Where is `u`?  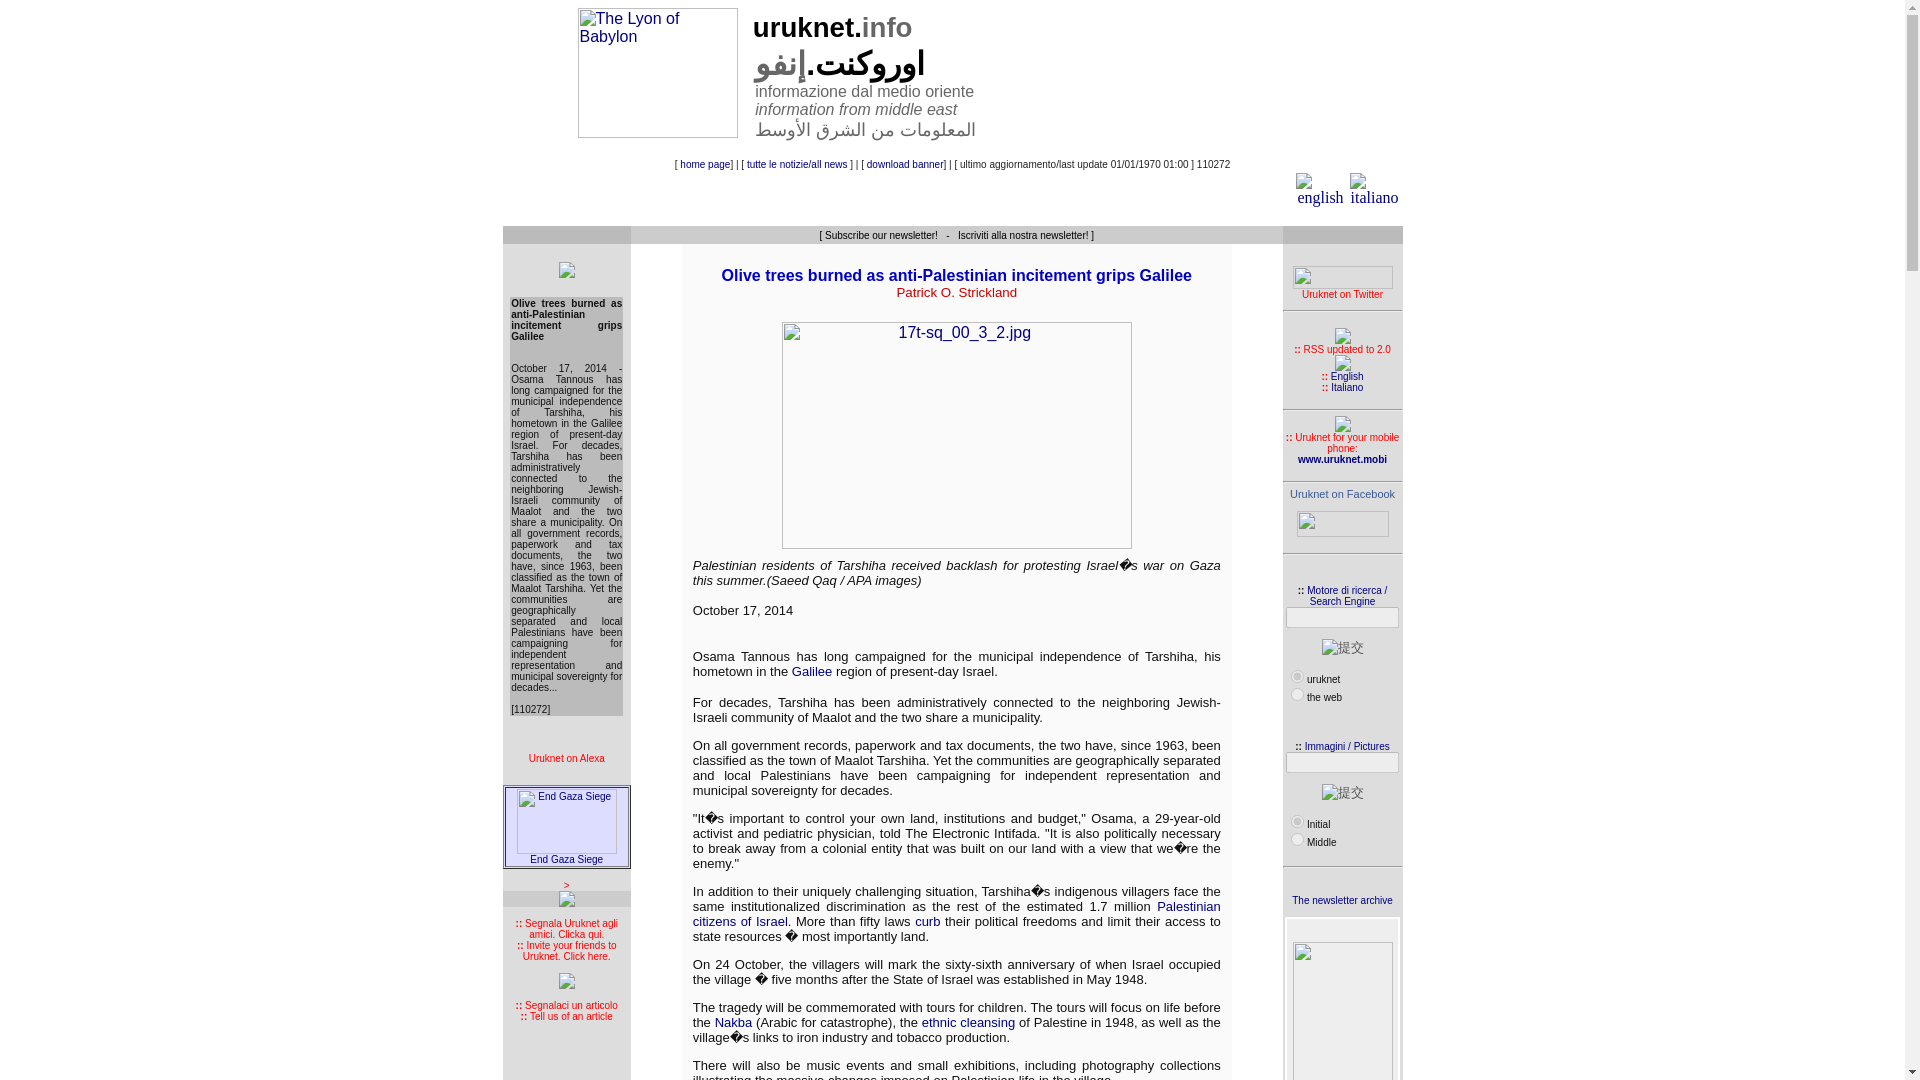
u is located at coordinates (1296, 676).